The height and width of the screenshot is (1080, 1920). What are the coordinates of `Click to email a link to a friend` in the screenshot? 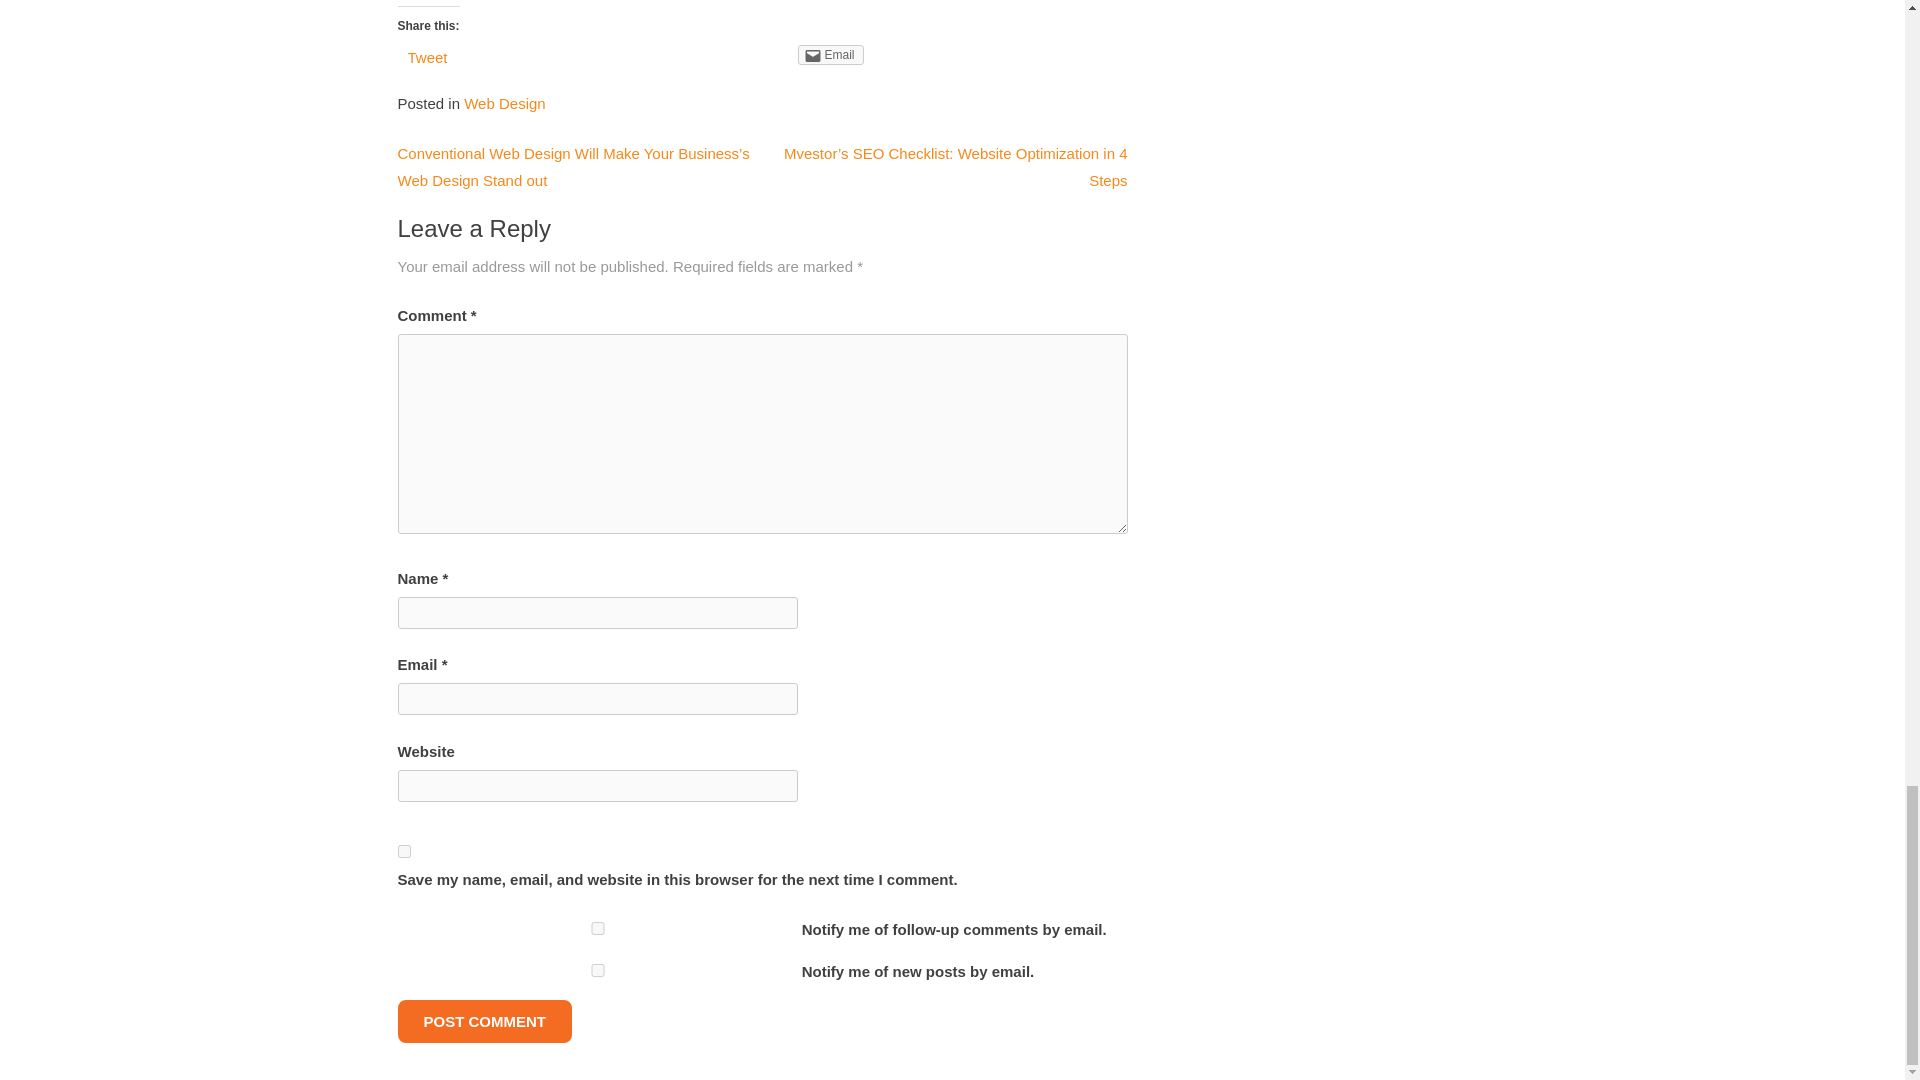 It's located at (831, 54).